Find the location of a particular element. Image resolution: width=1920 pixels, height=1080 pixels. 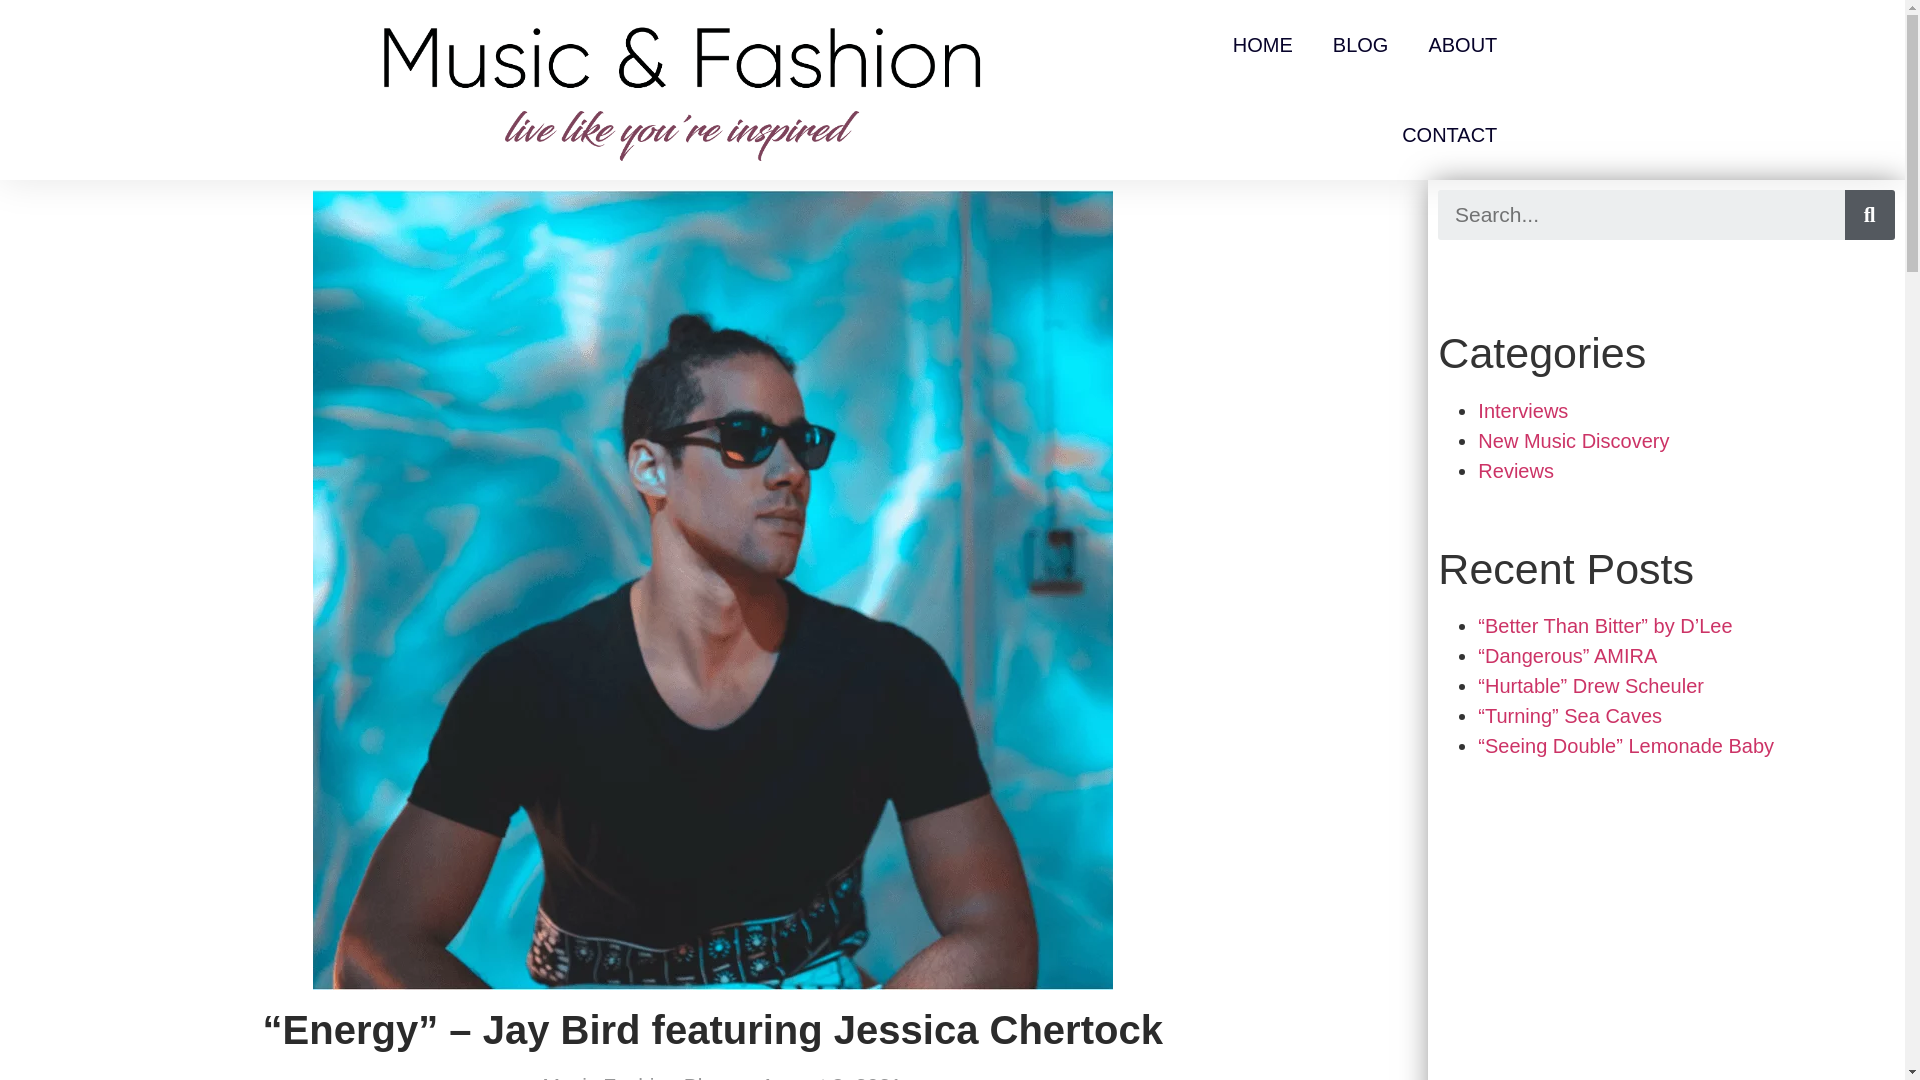

Search is located at coordinates (1640, 214).